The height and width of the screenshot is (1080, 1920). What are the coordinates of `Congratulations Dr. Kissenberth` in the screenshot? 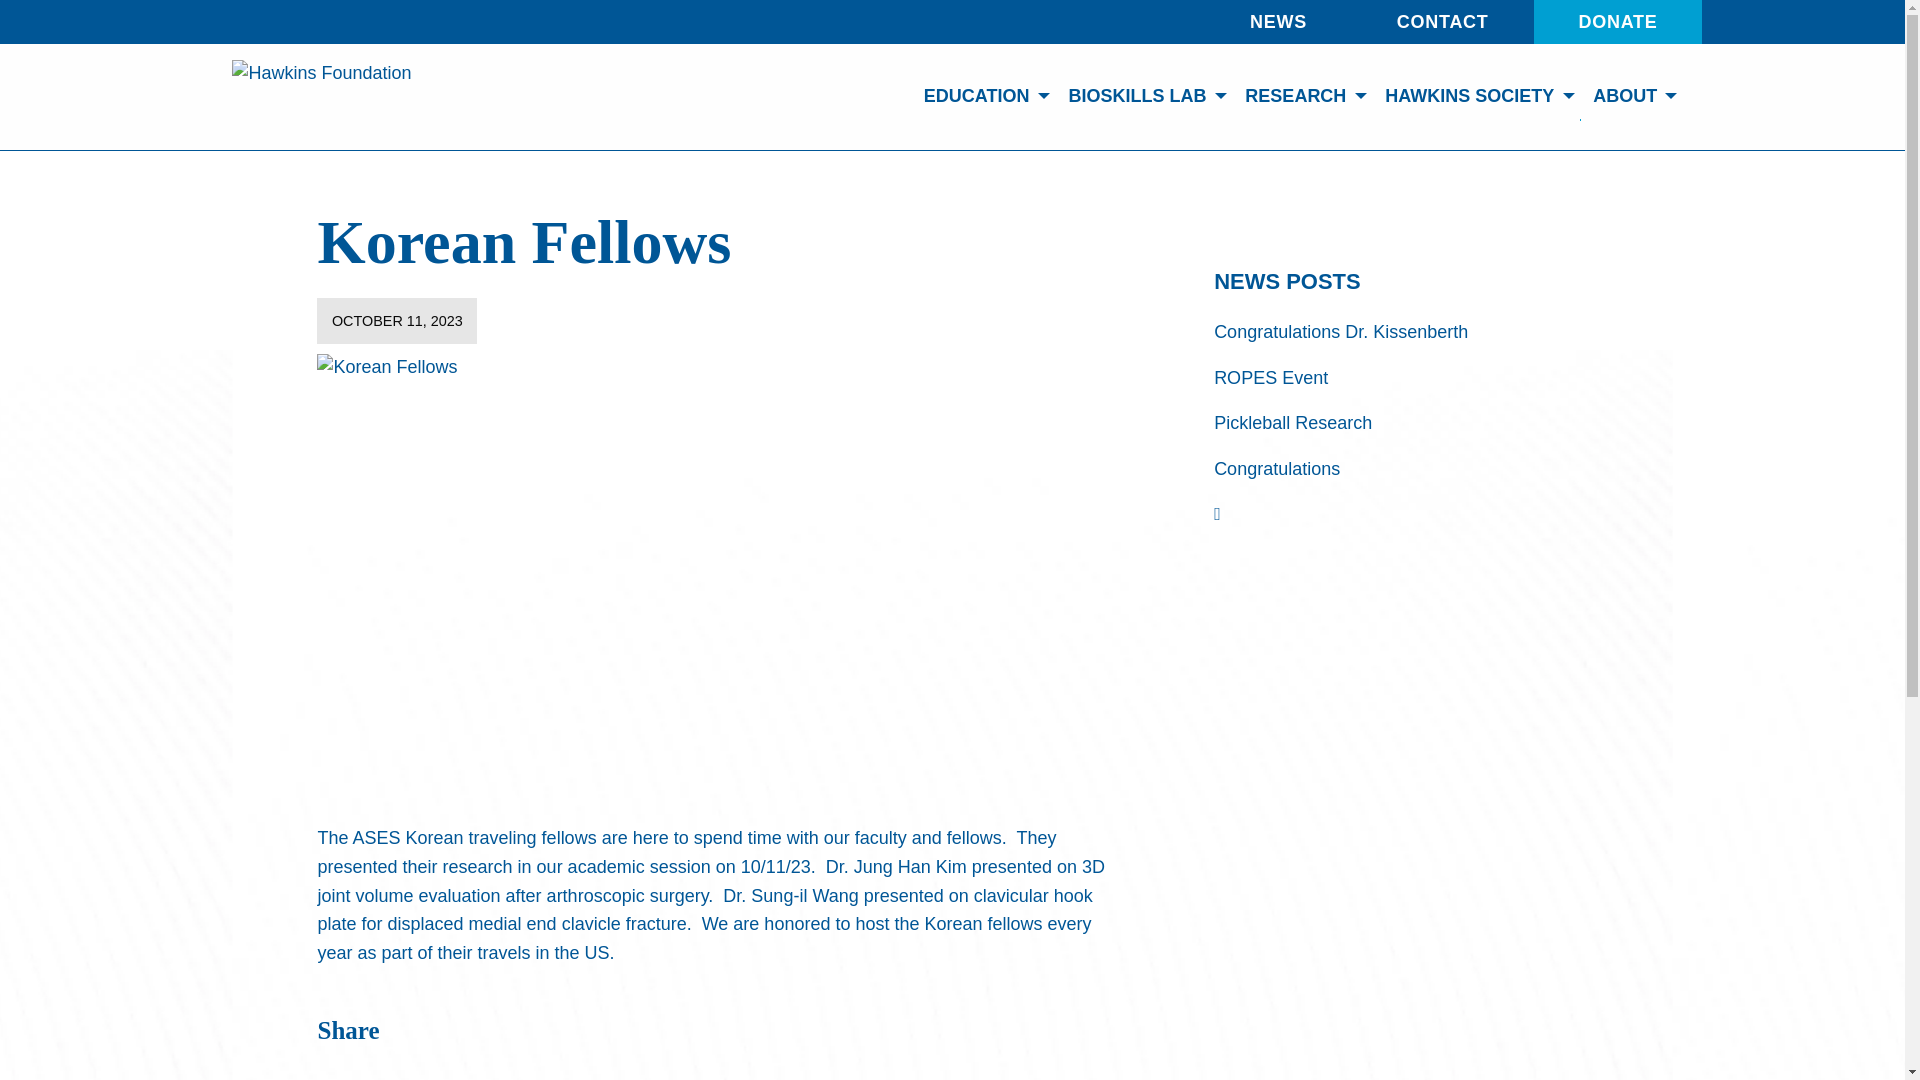 It's located at (1340, 332).